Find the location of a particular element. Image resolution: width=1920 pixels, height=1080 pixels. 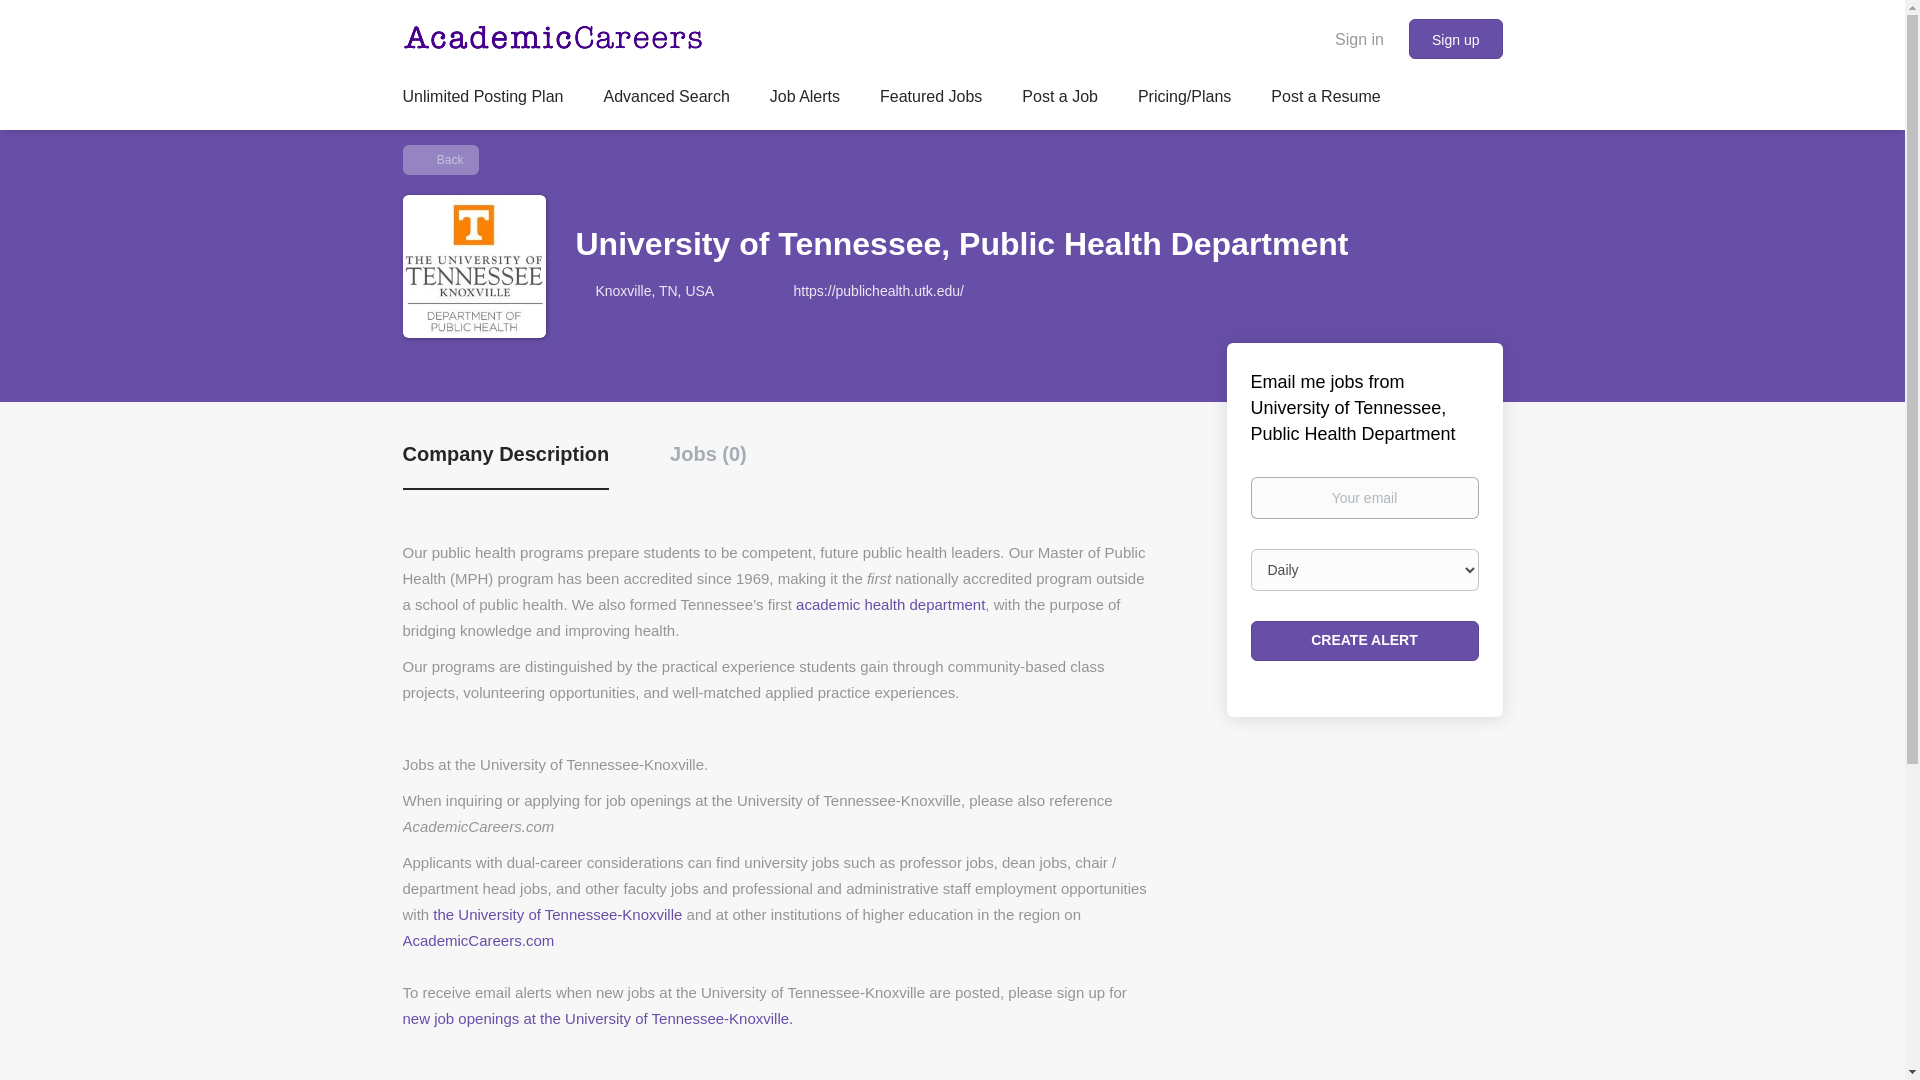

Advanced Search is located at coordinates (666, 100).